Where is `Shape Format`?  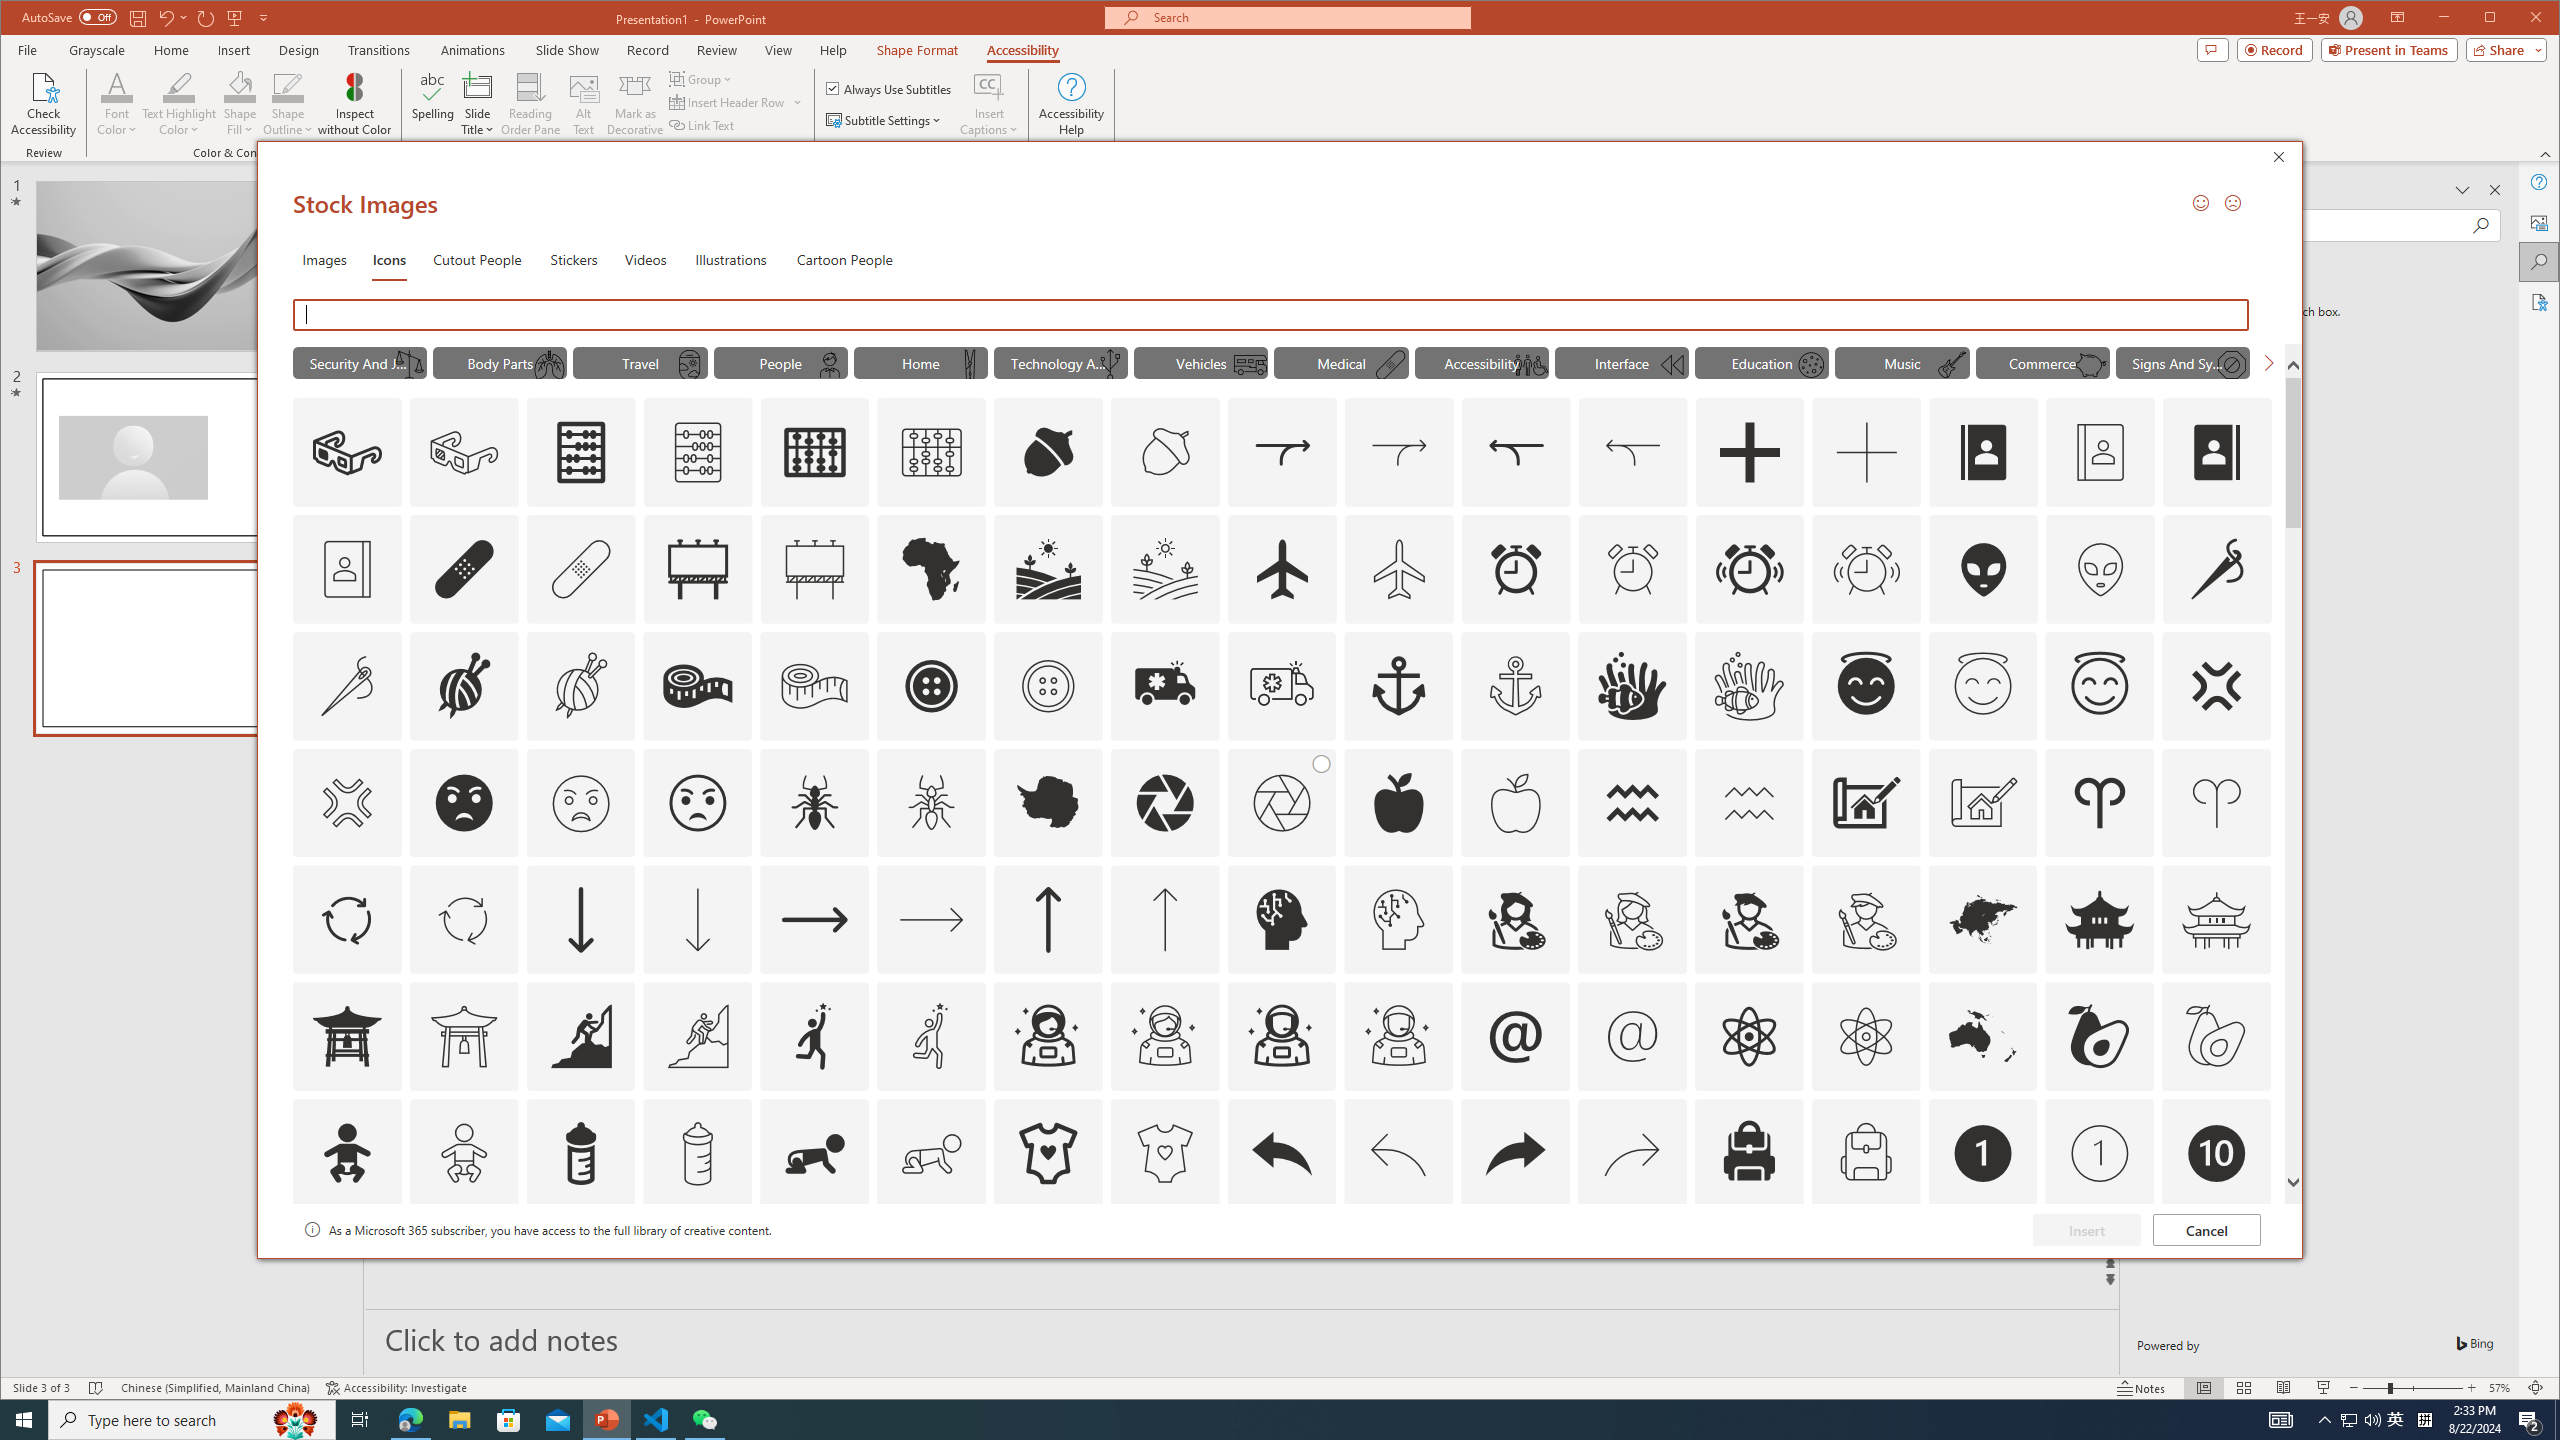 Shape Format is located at coordinates (917, 50).